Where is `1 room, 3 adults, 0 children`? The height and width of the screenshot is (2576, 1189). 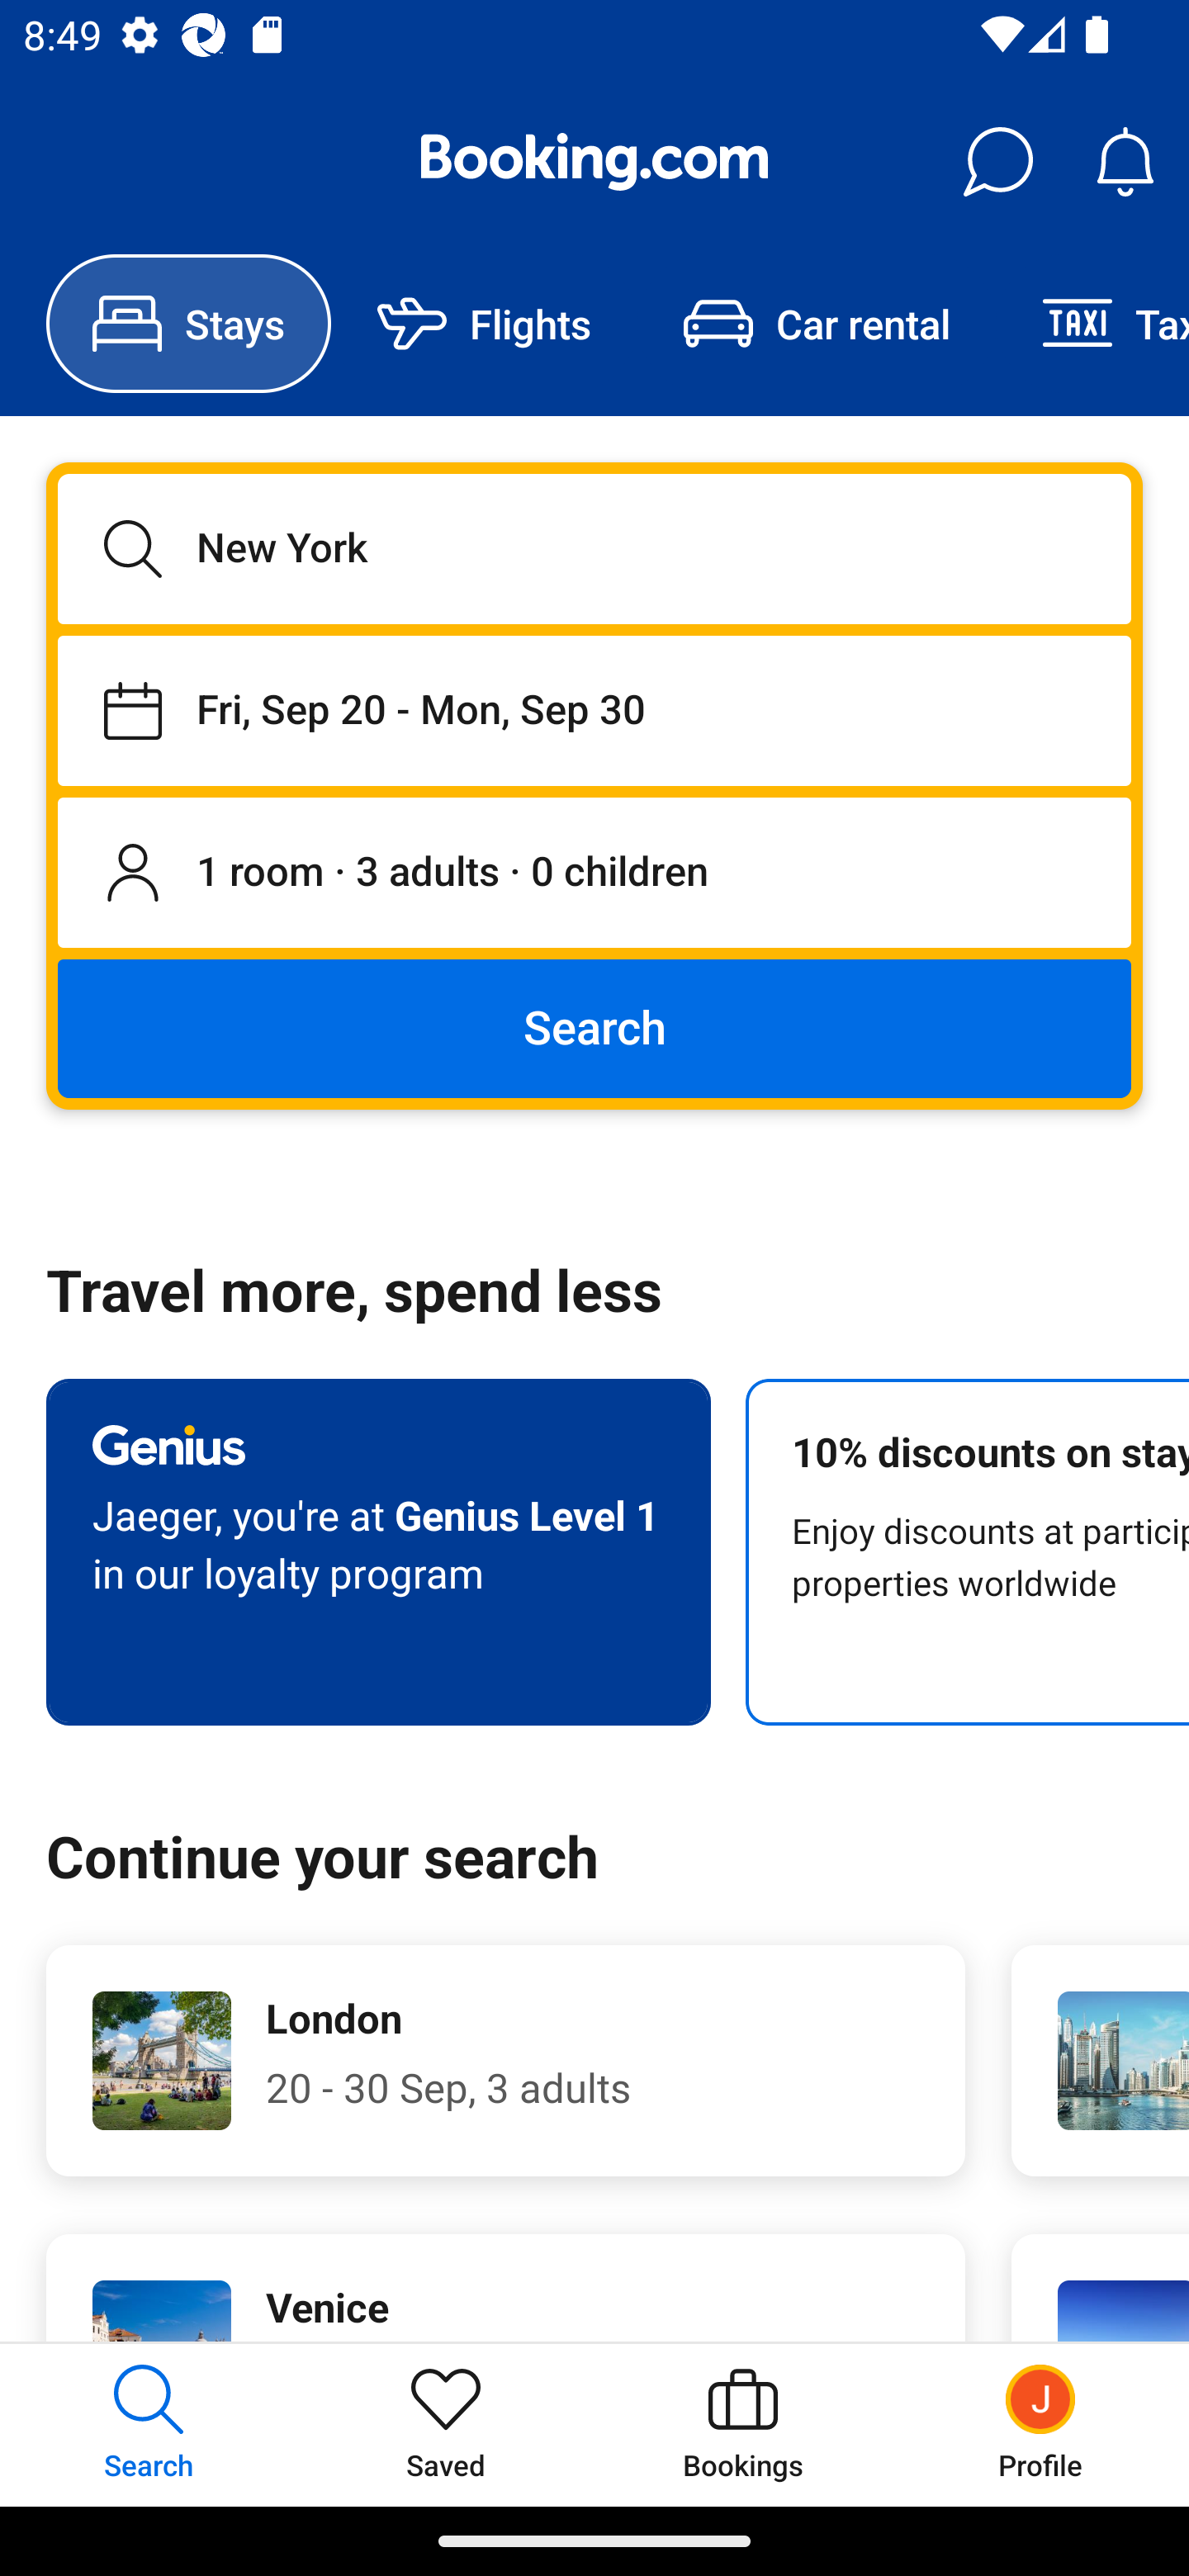 1 room, 3 adults, 0 children is located at coordinates (594, 874).